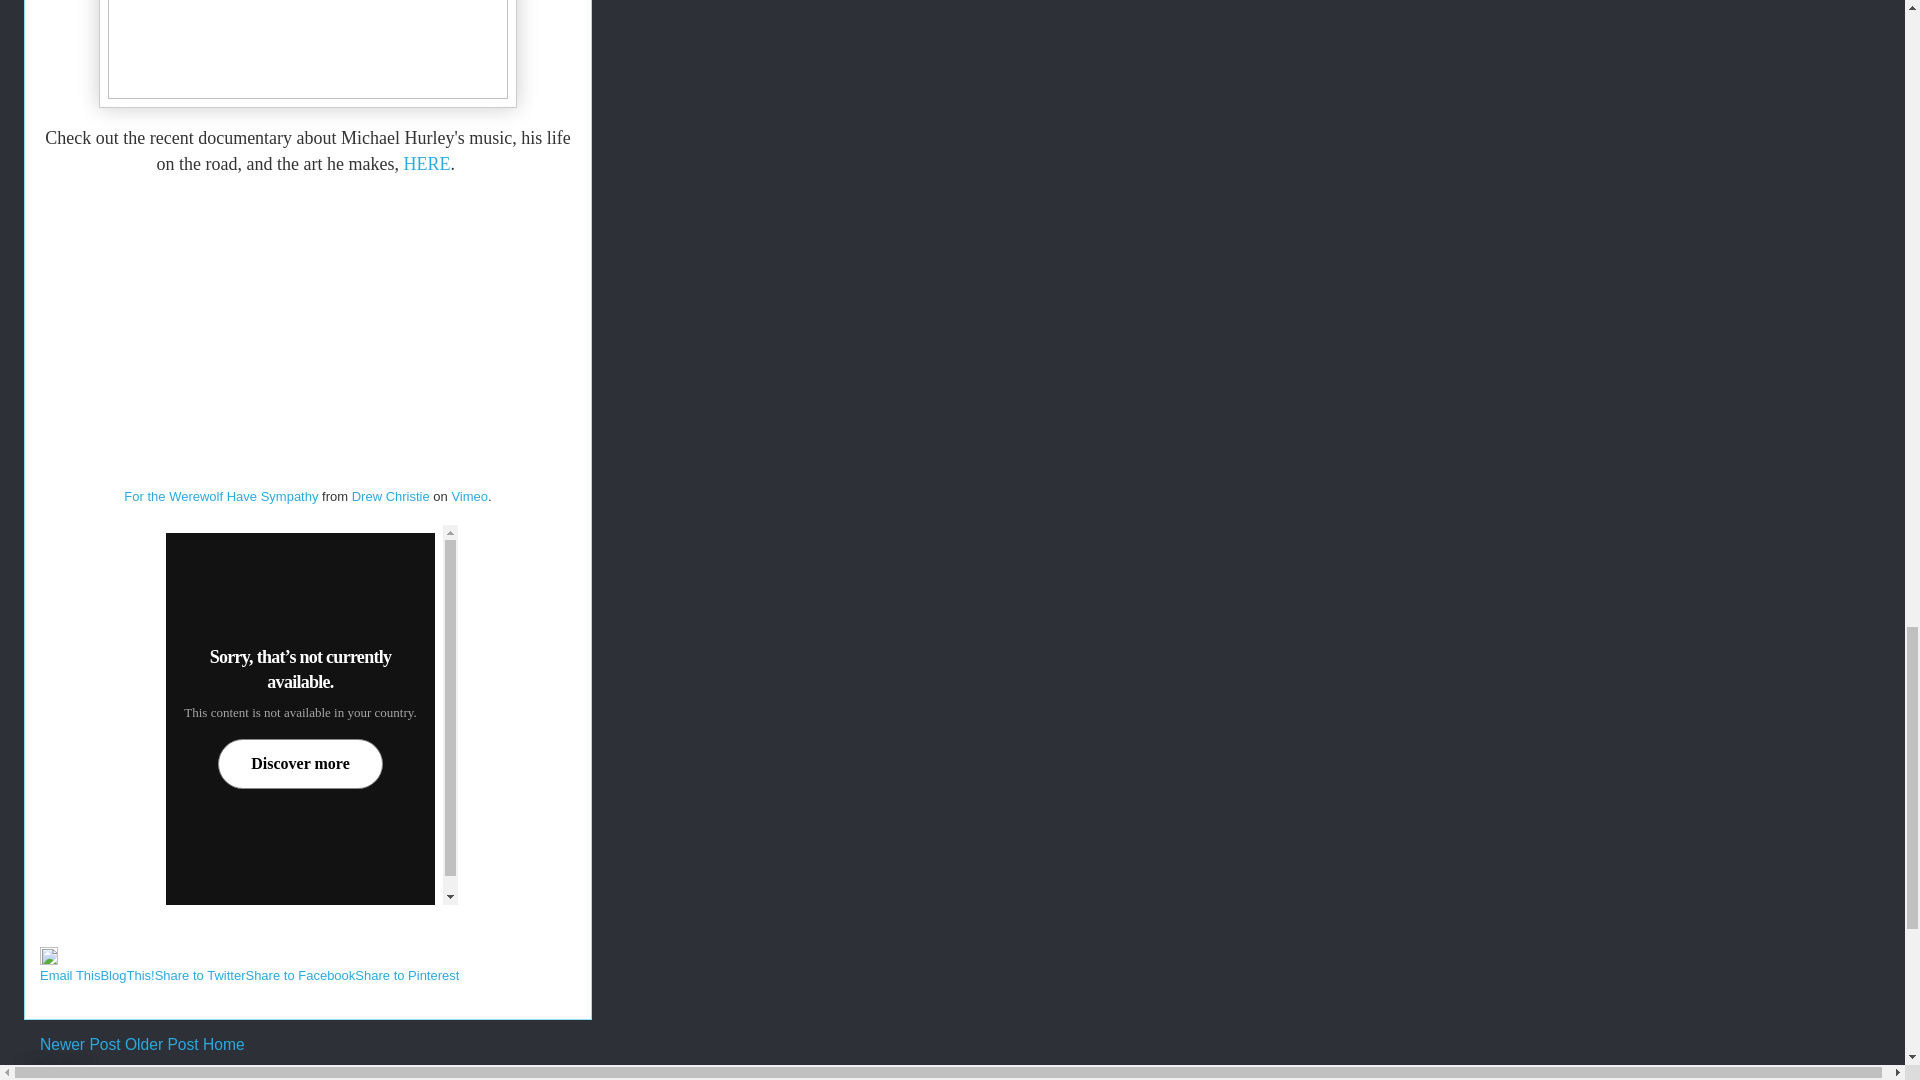 The height and width of the screenshot is (1080, 1920). Describe the element at coordinates (469, 496) in the screenshot. I see `Vimeo` at that location.